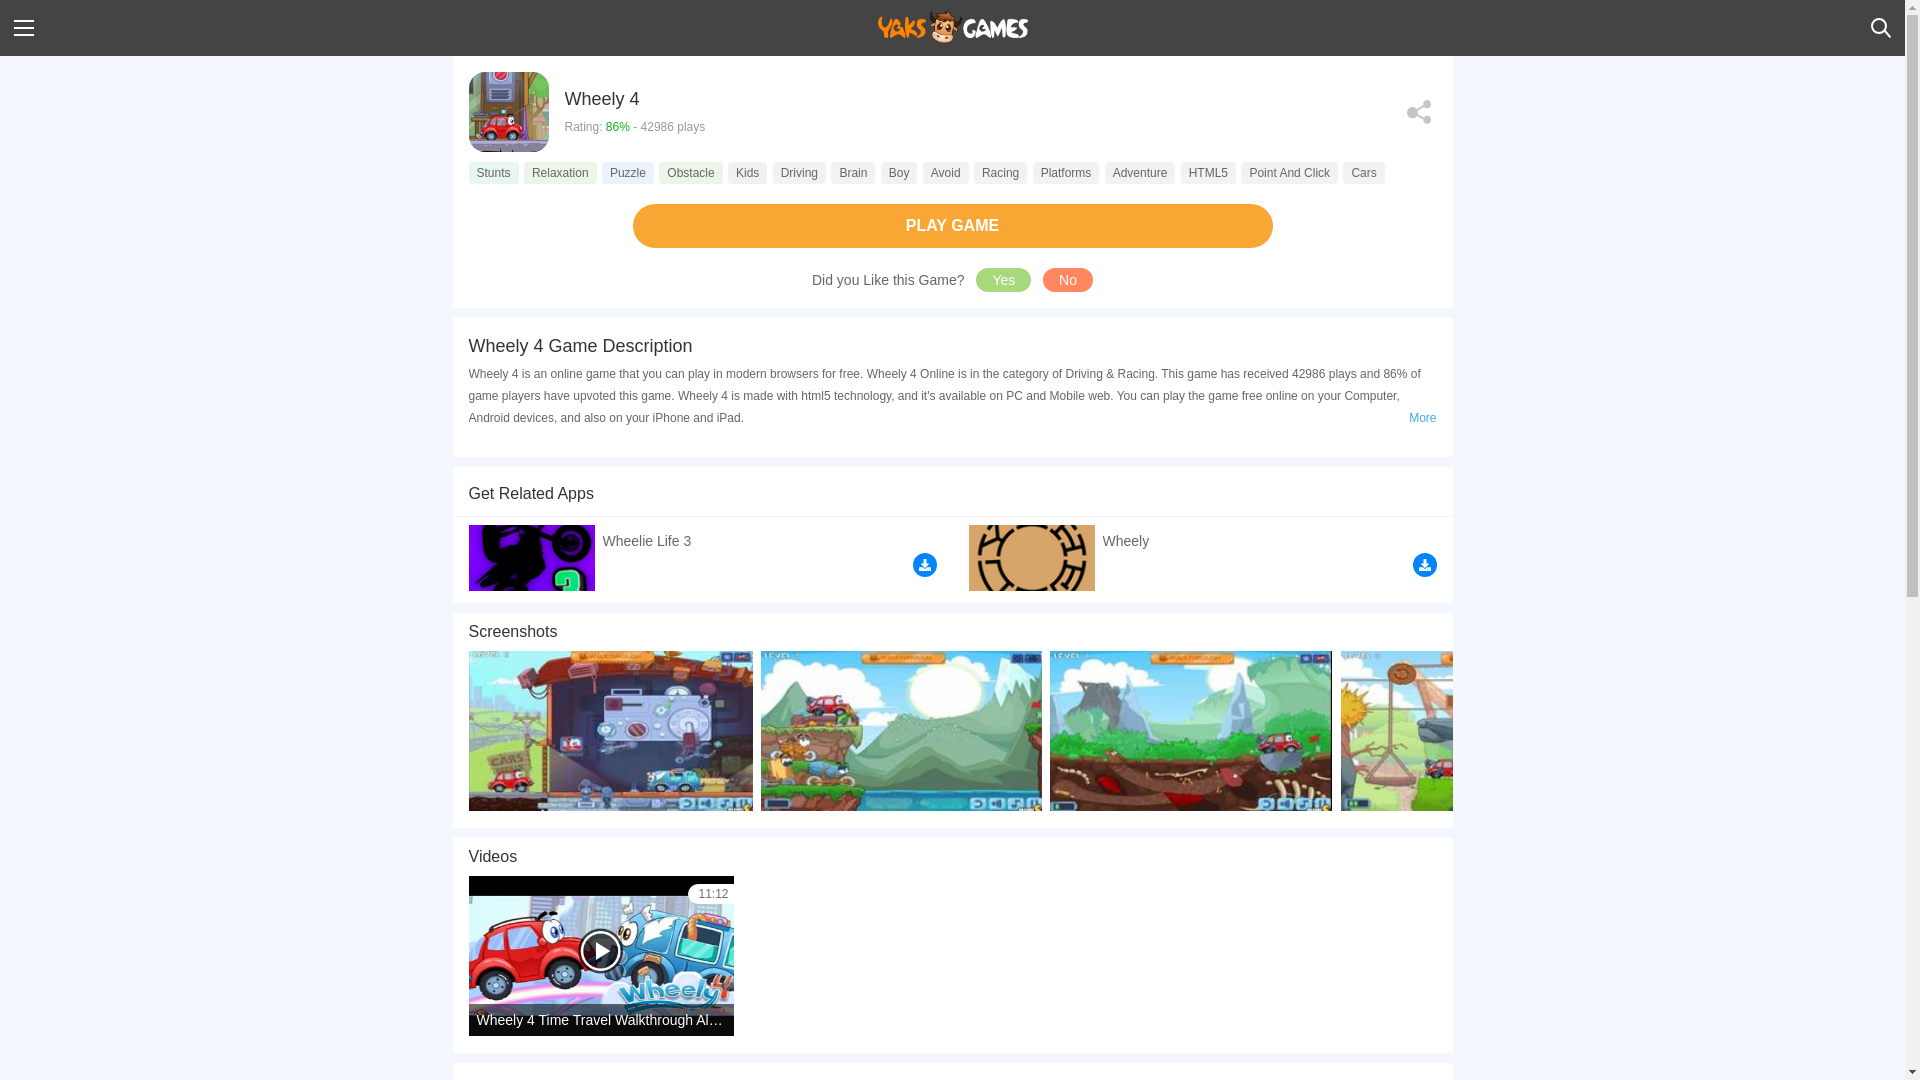 This screenshot has height=1080, width=1920. Describe the element at coordinates (746, 172) in the screenshot. I see `Kids online games` at that location.